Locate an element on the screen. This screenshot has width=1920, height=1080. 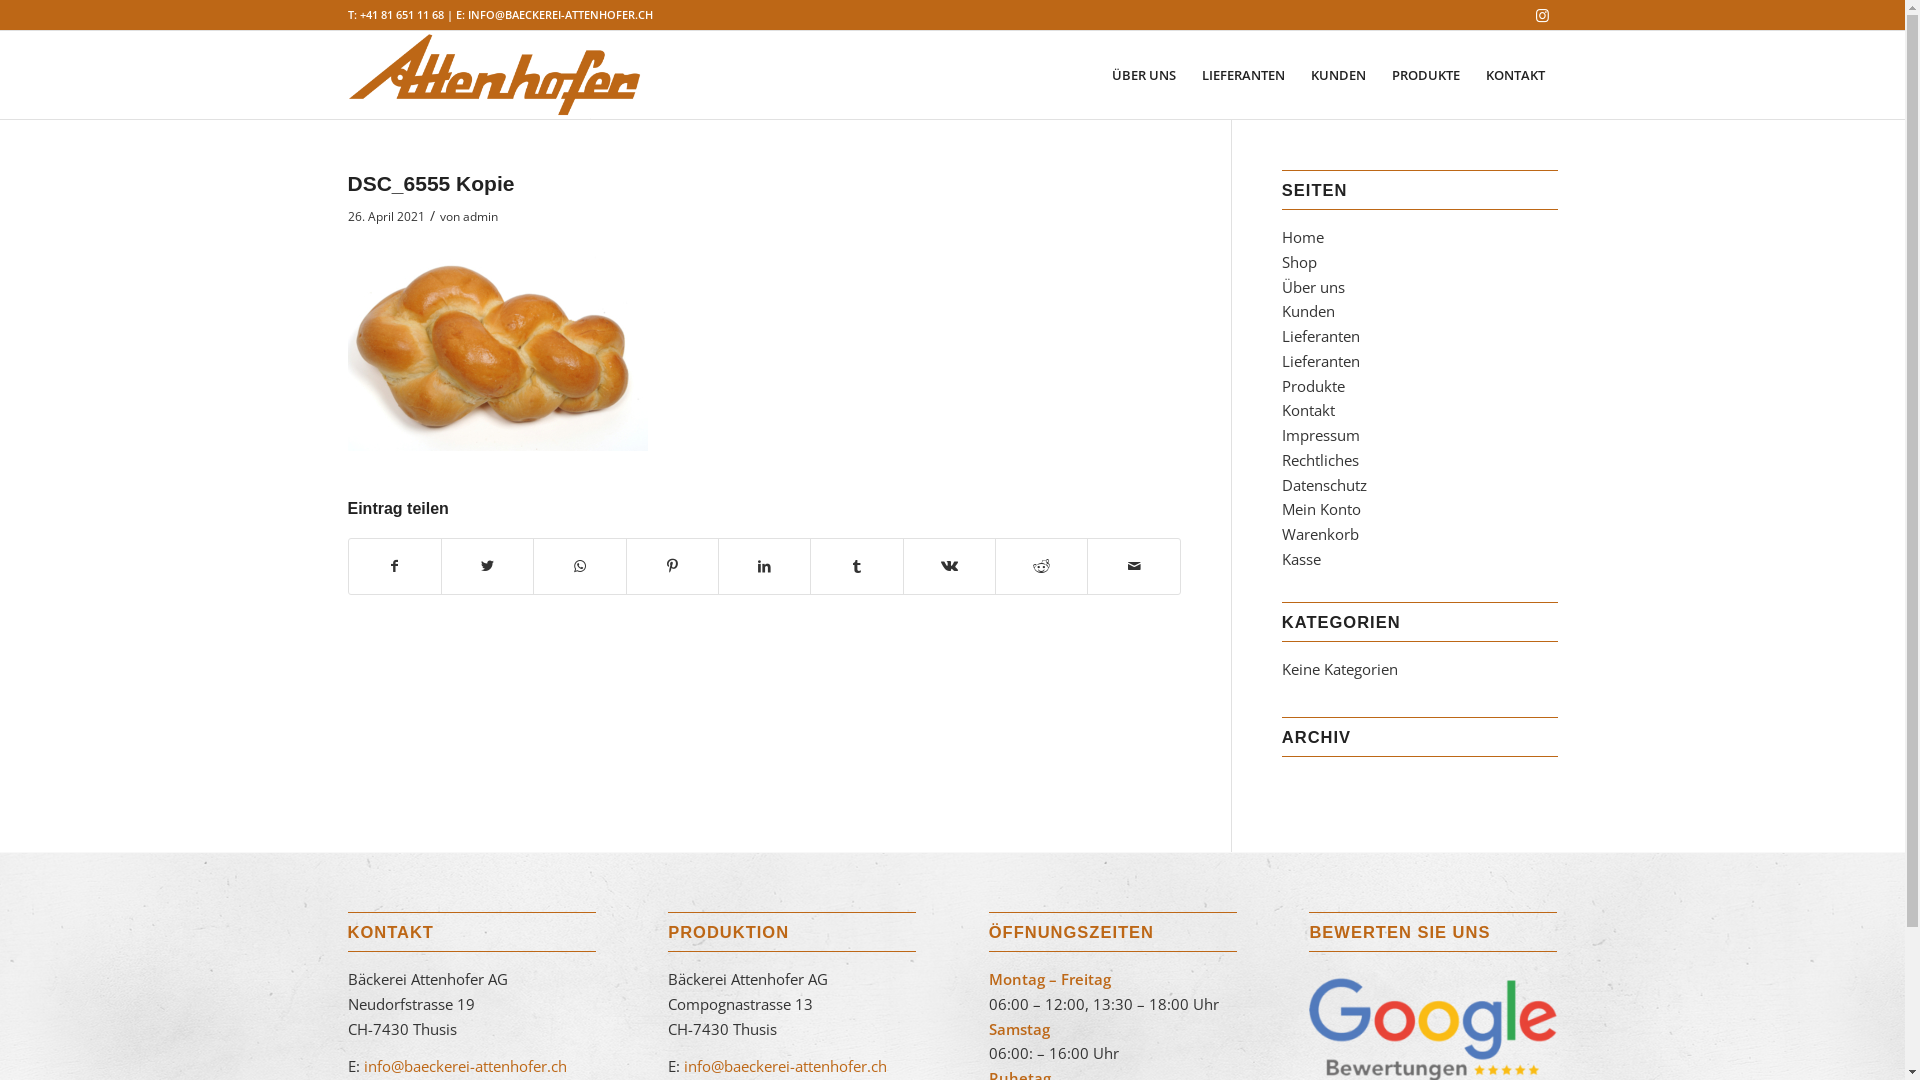
info@baeckerei-attenhofer.ch is located at coordinates (784, 1066).